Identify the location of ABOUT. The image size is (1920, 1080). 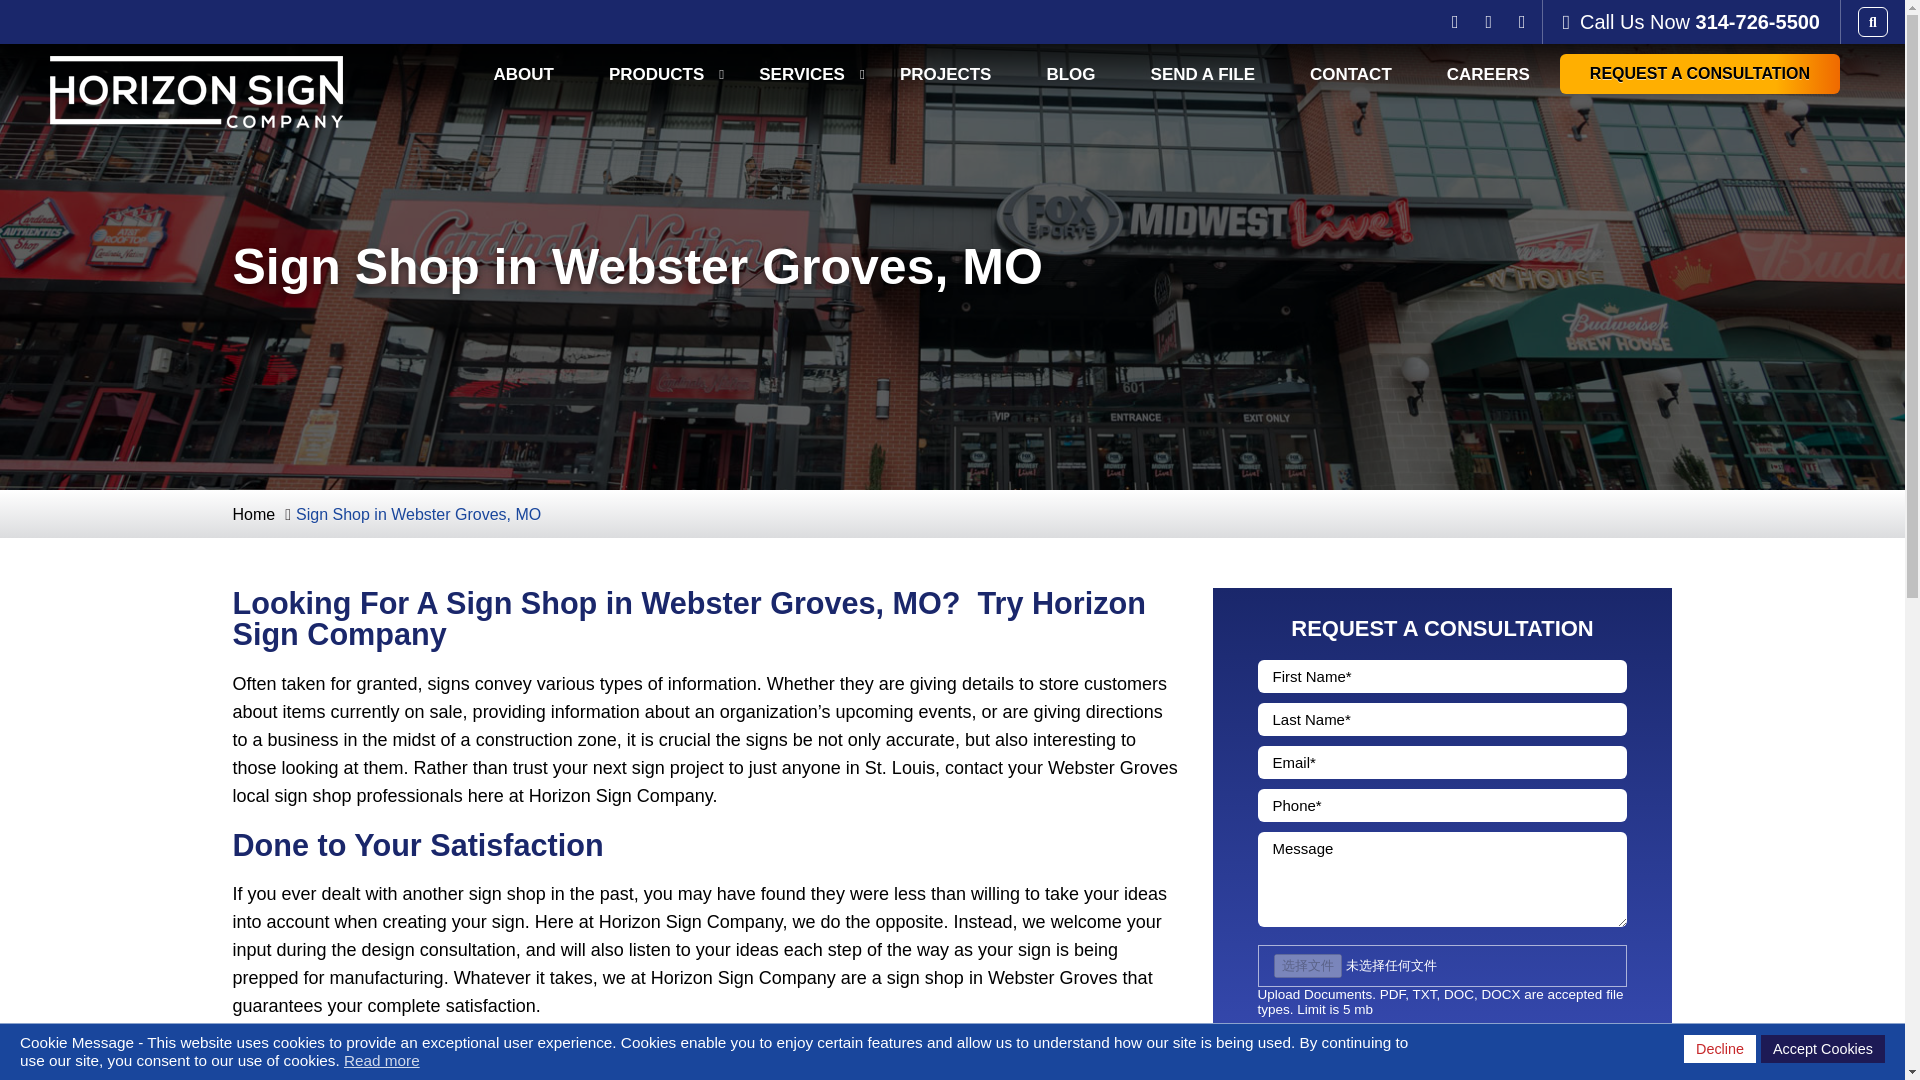
(524, 74).